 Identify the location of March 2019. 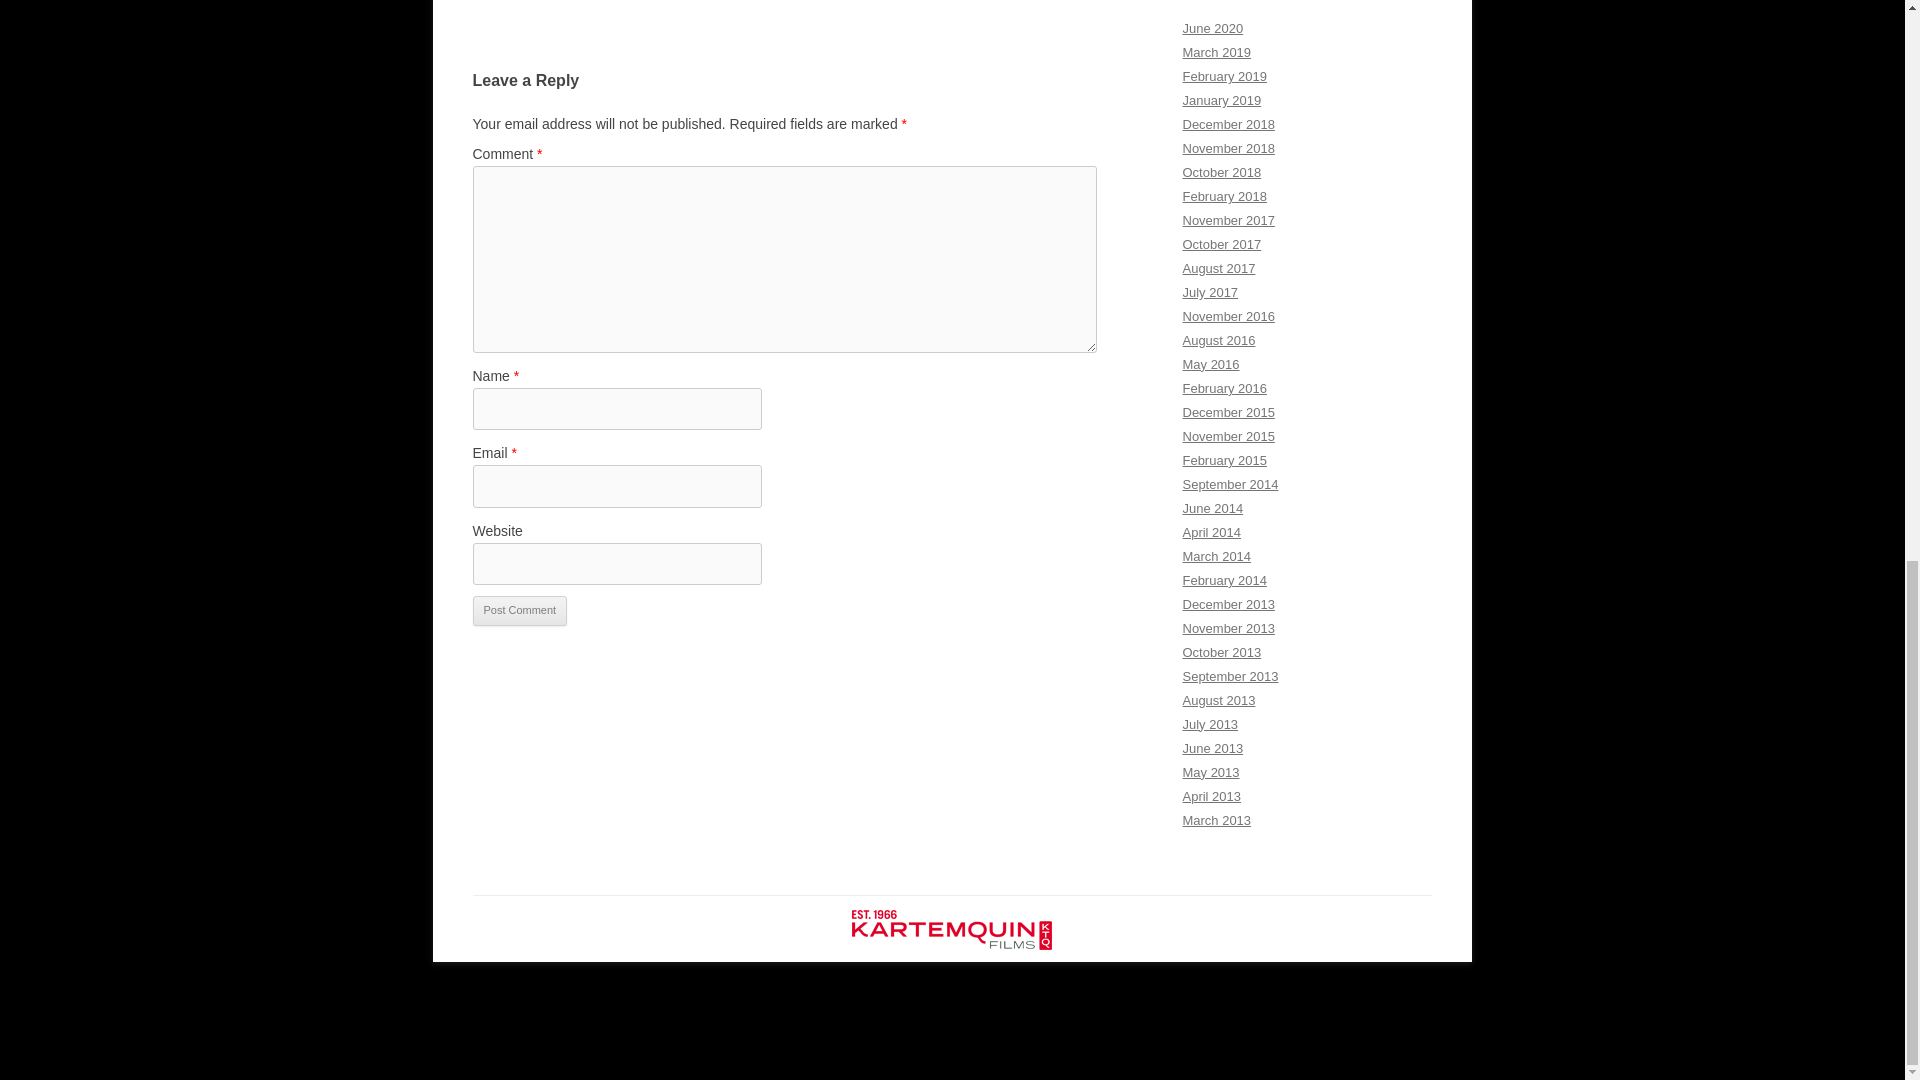
(1216, 52).